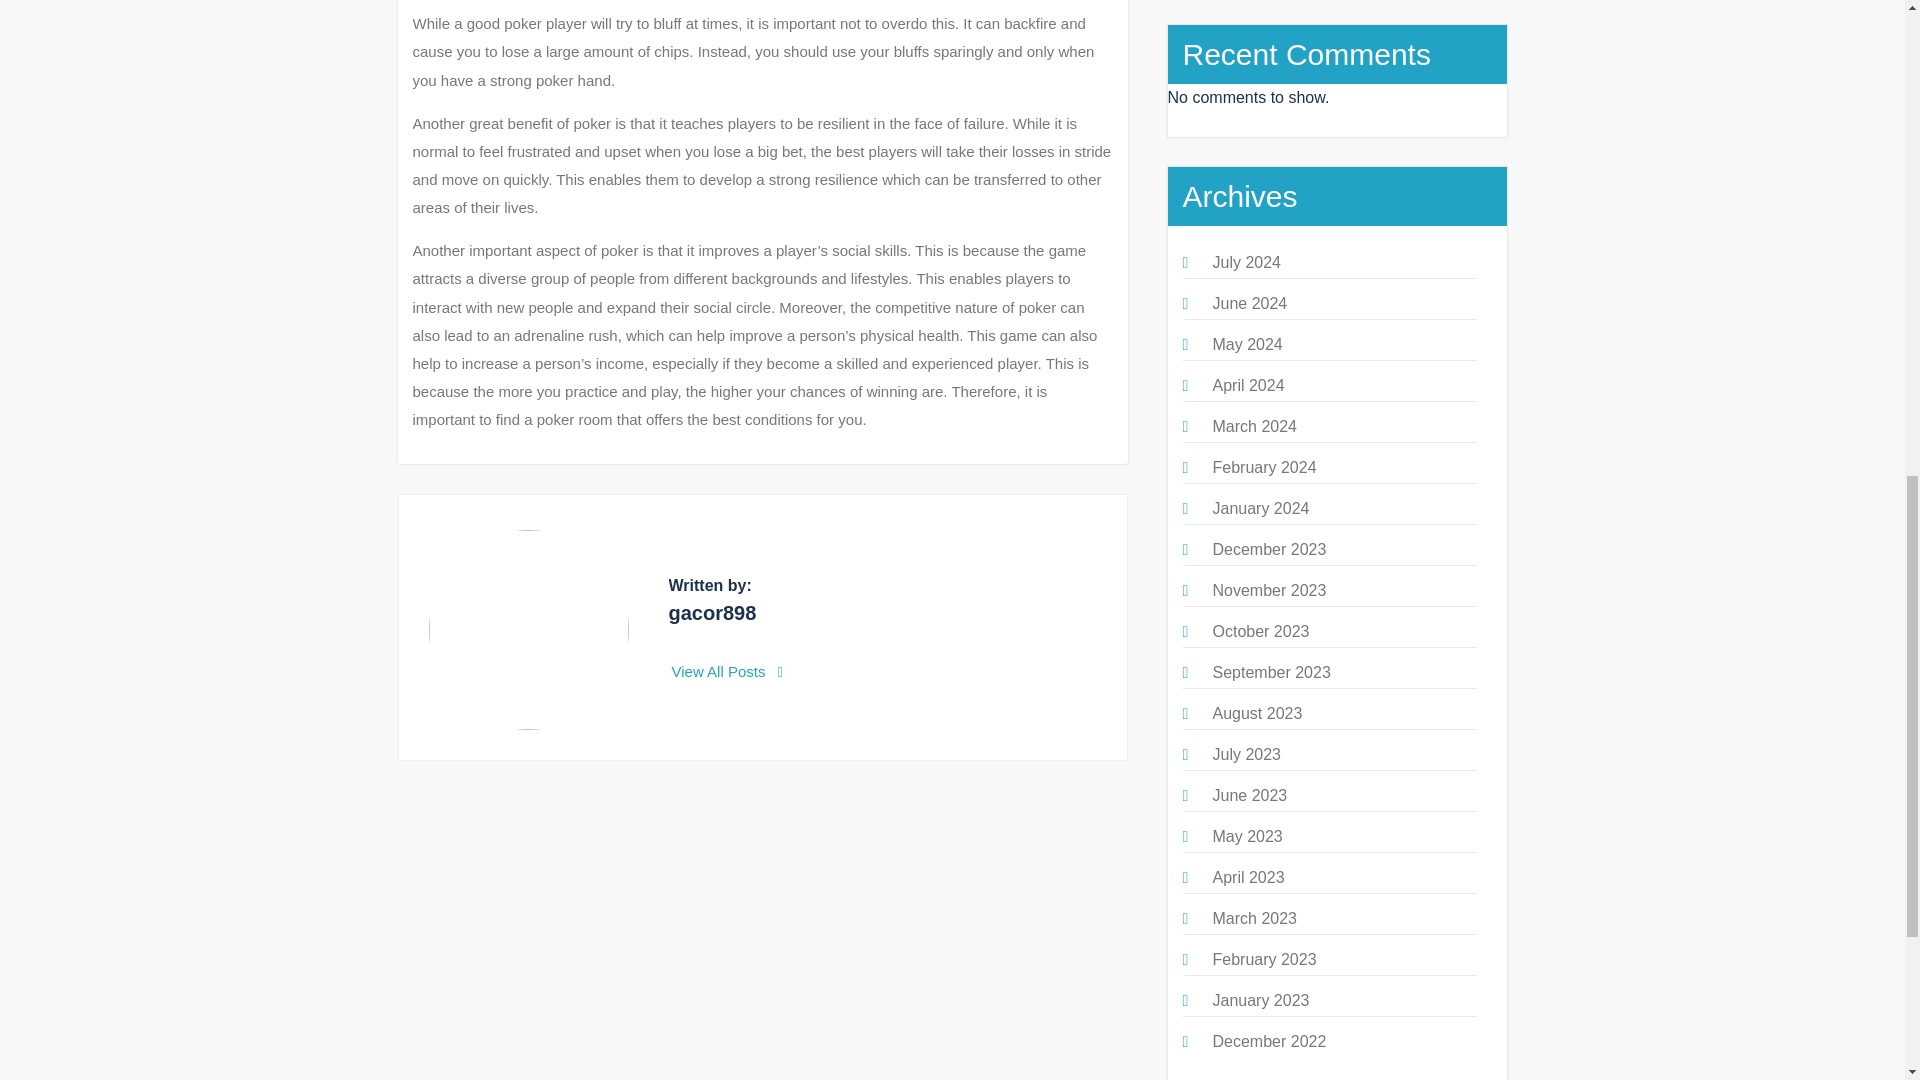  I want to click on April 2023, so click(1248, 877).